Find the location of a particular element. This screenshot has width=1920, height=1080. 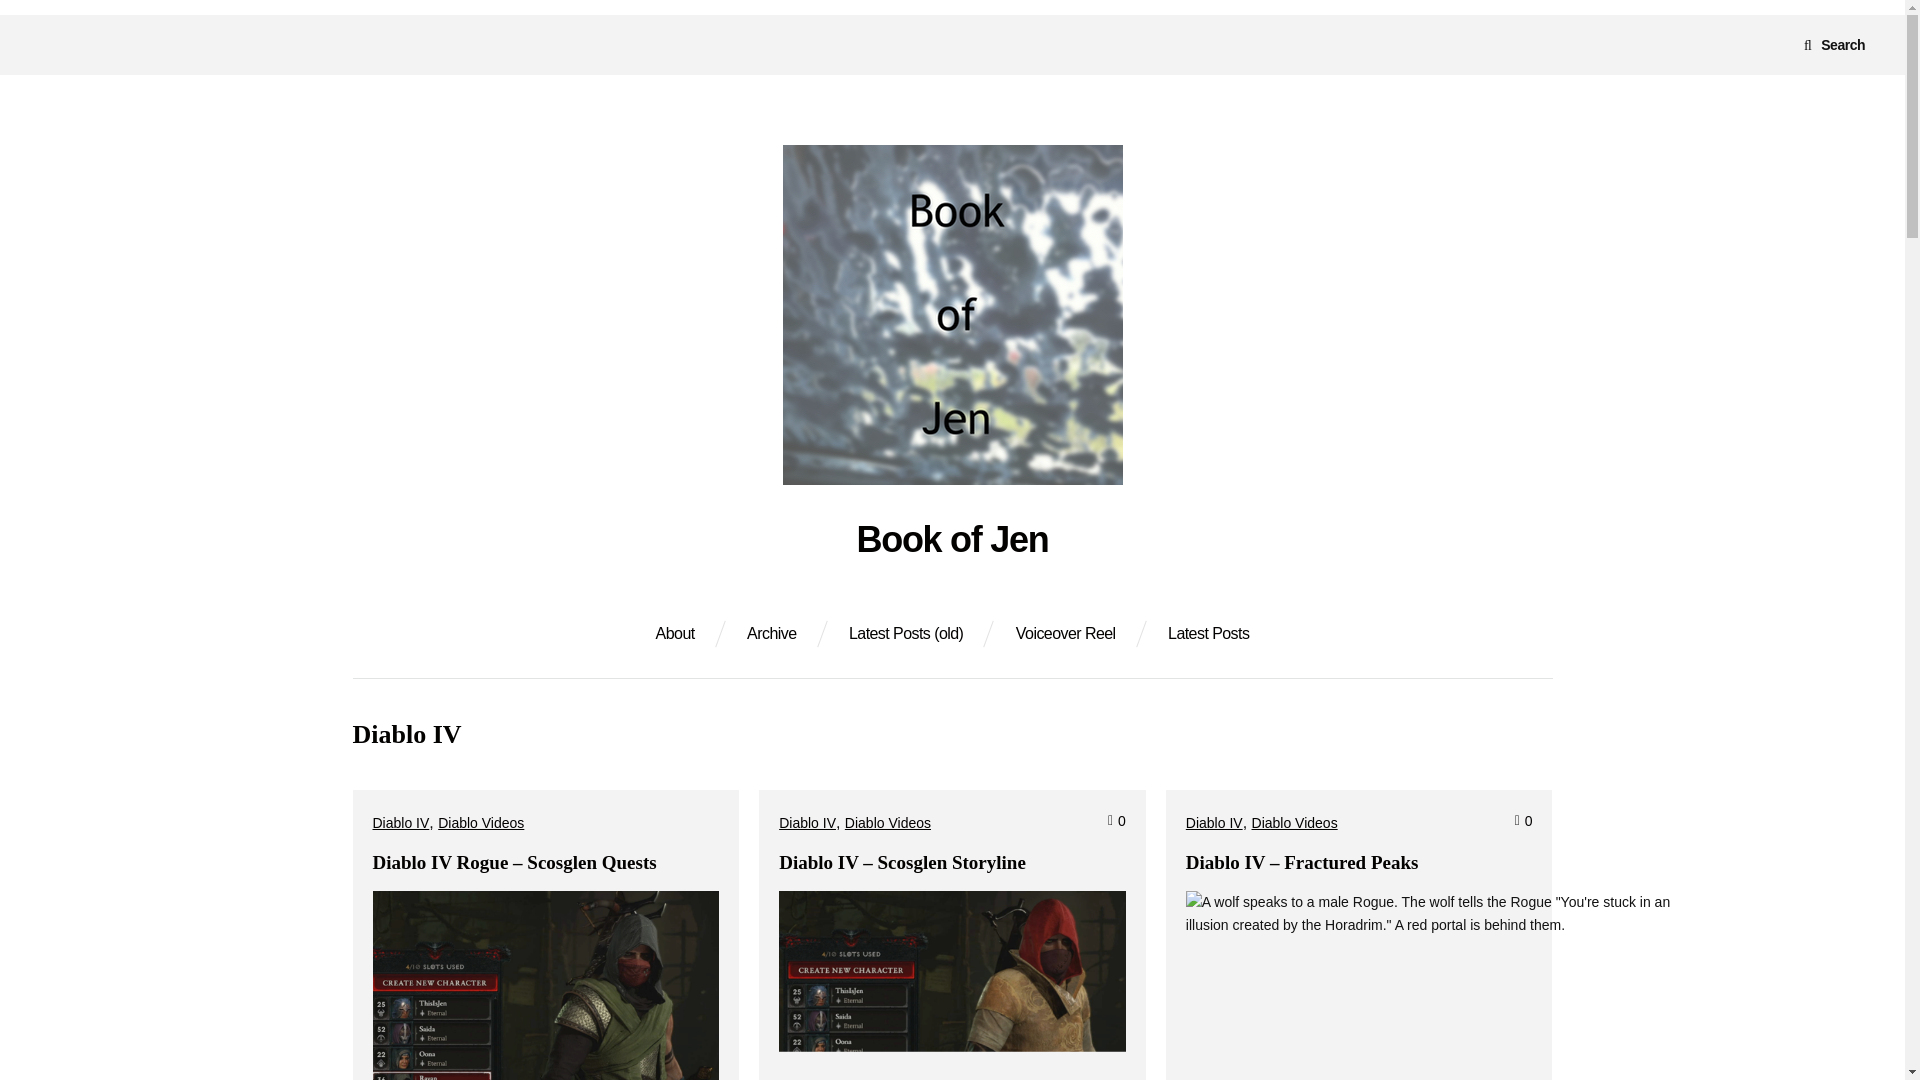

Latest Posts is located at coordinates (1208, 634).